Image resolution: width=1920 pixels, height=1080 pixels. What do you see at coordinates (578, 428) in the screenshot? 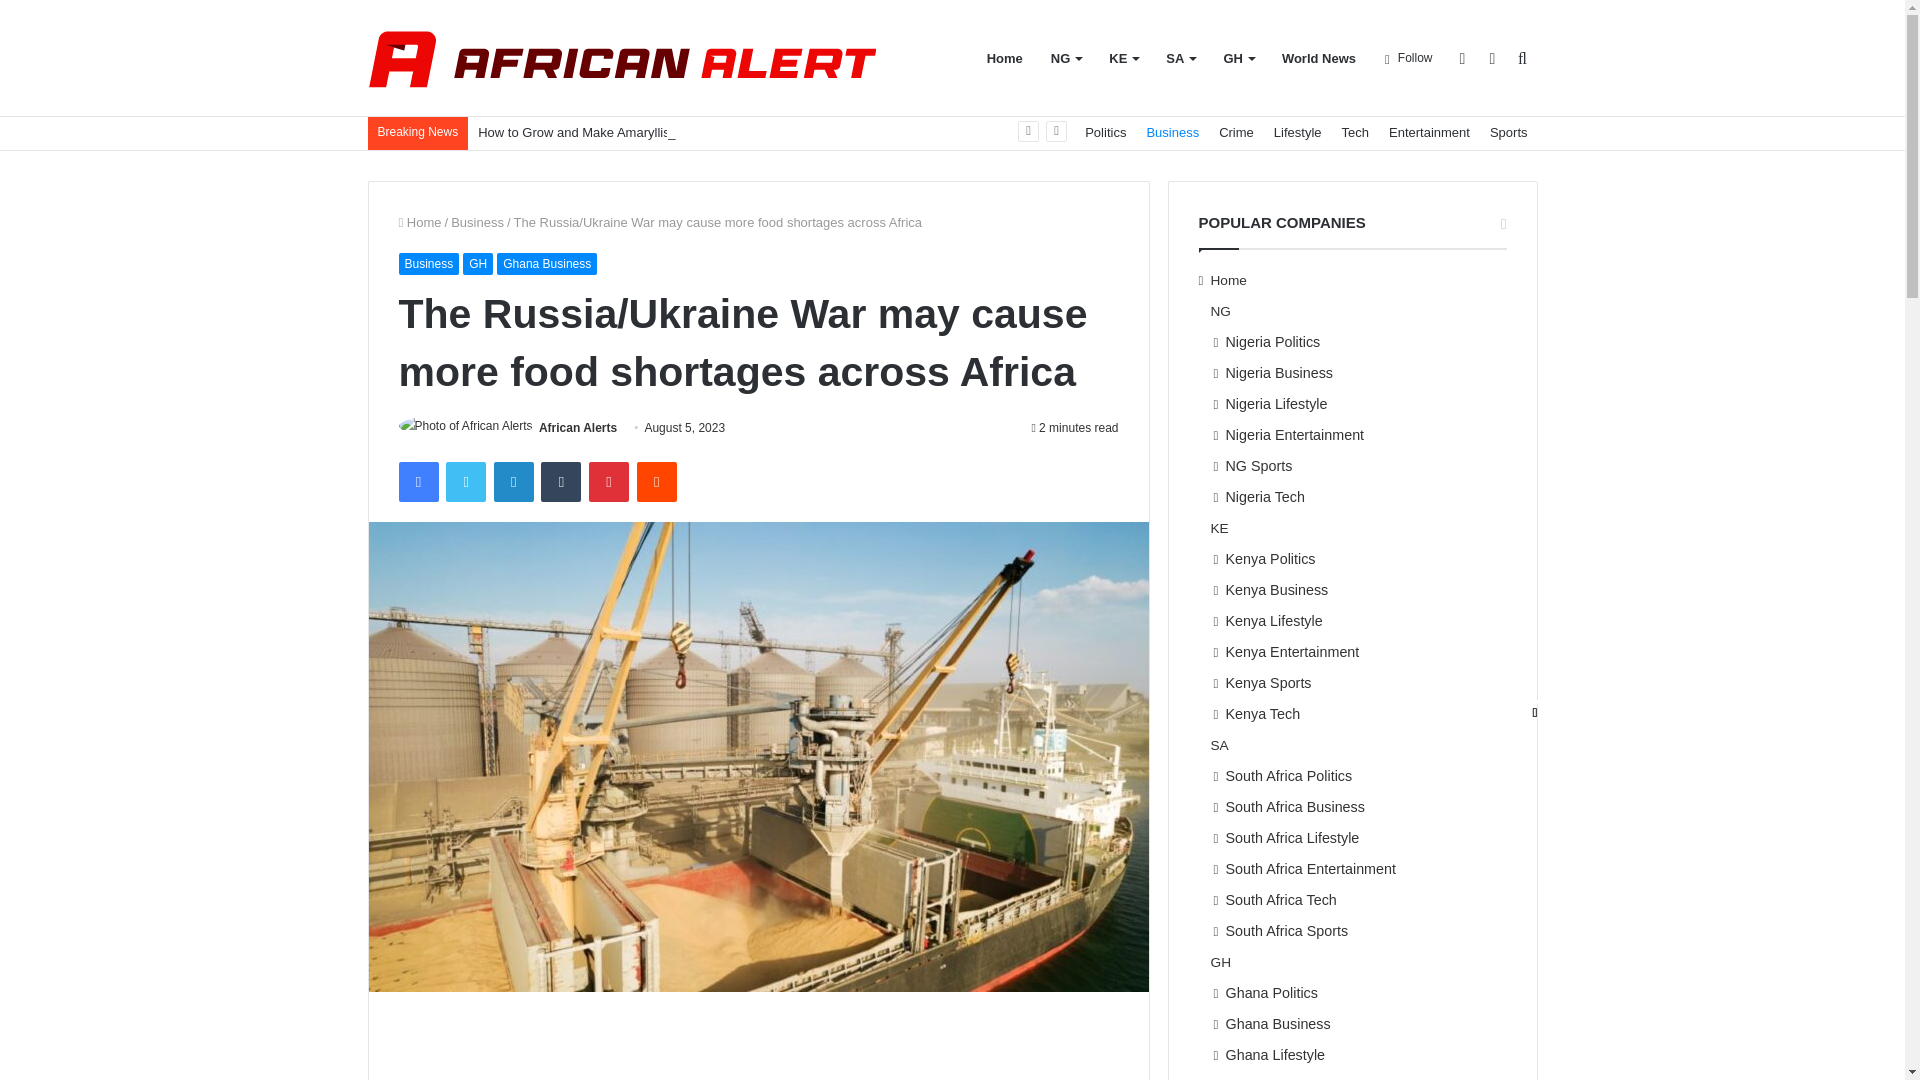
I see `African Alerts` at bounding box center [578, 428].